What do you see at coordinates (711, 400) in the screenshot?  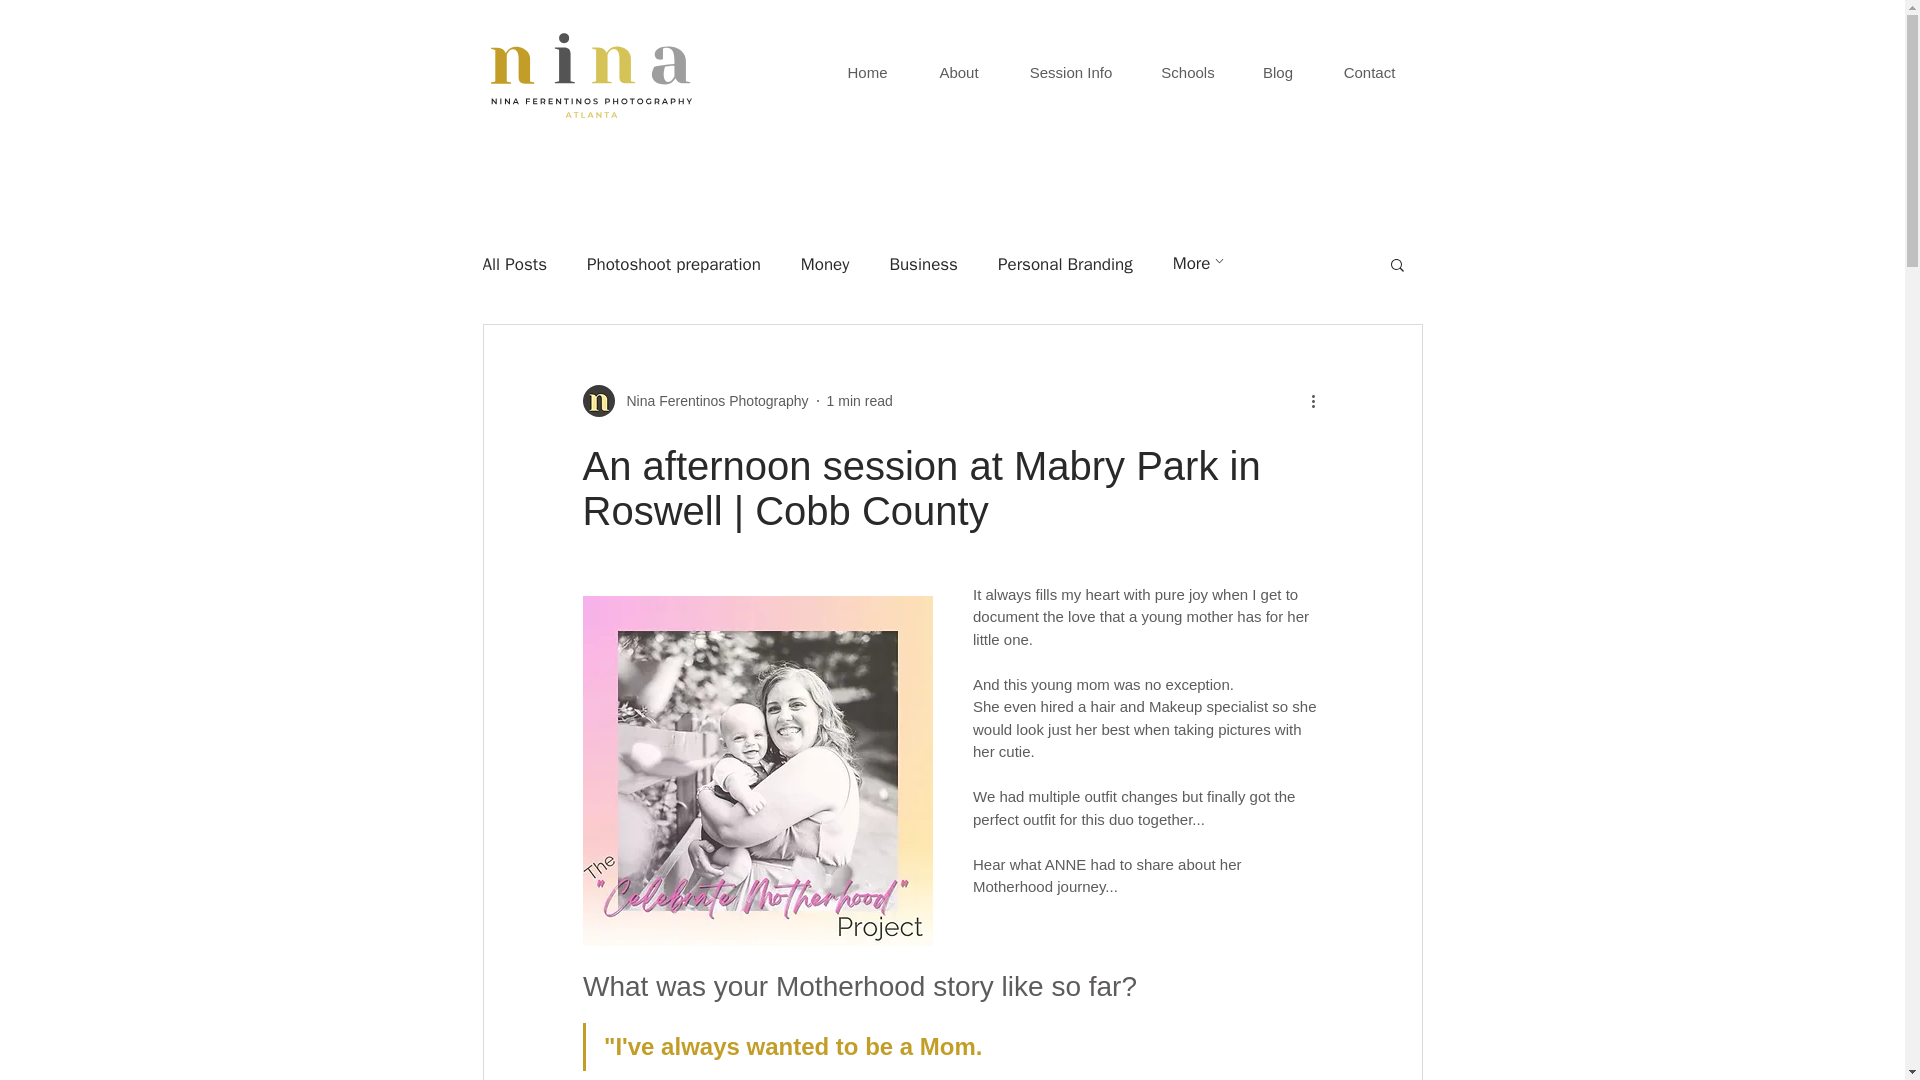 I see `Nina Ferentinos Photography ` at bounding box center [711, 400].